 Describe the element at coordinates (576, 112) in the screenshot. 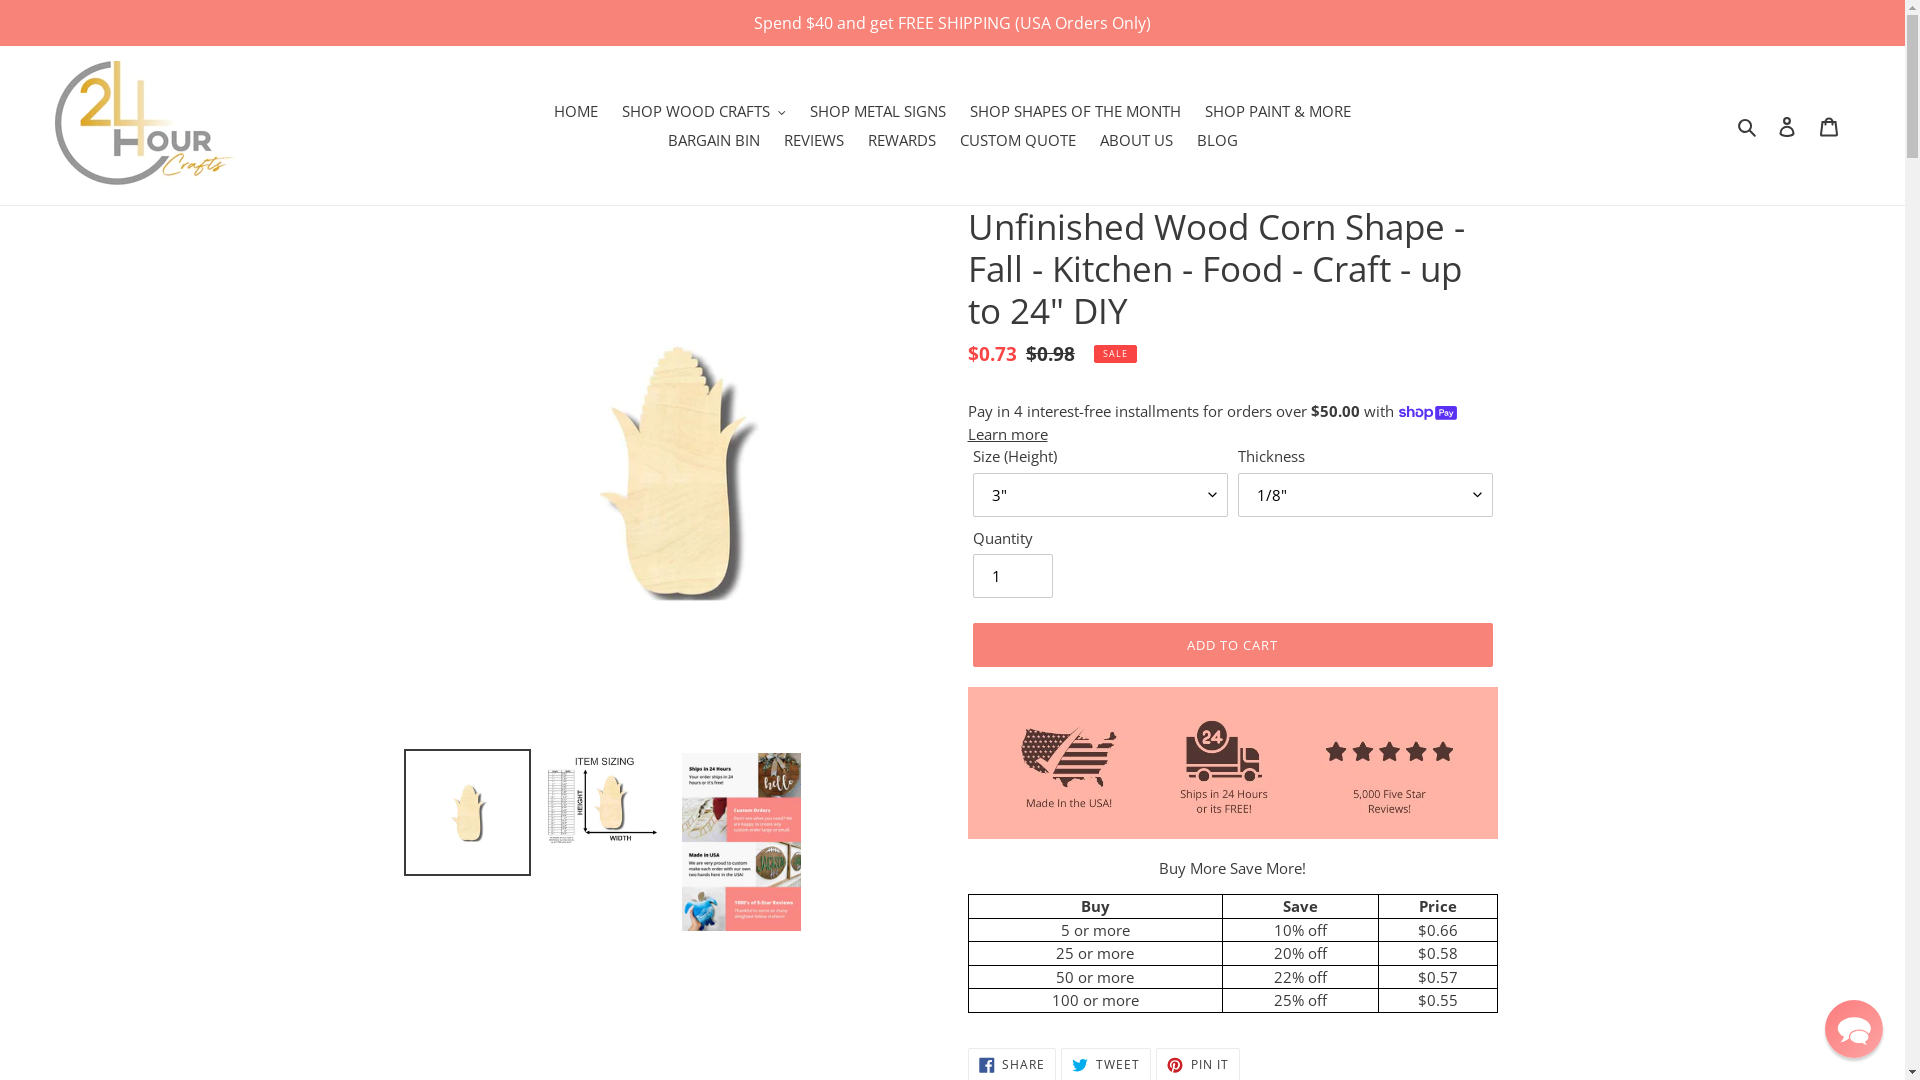

I see `HOME` at that location.